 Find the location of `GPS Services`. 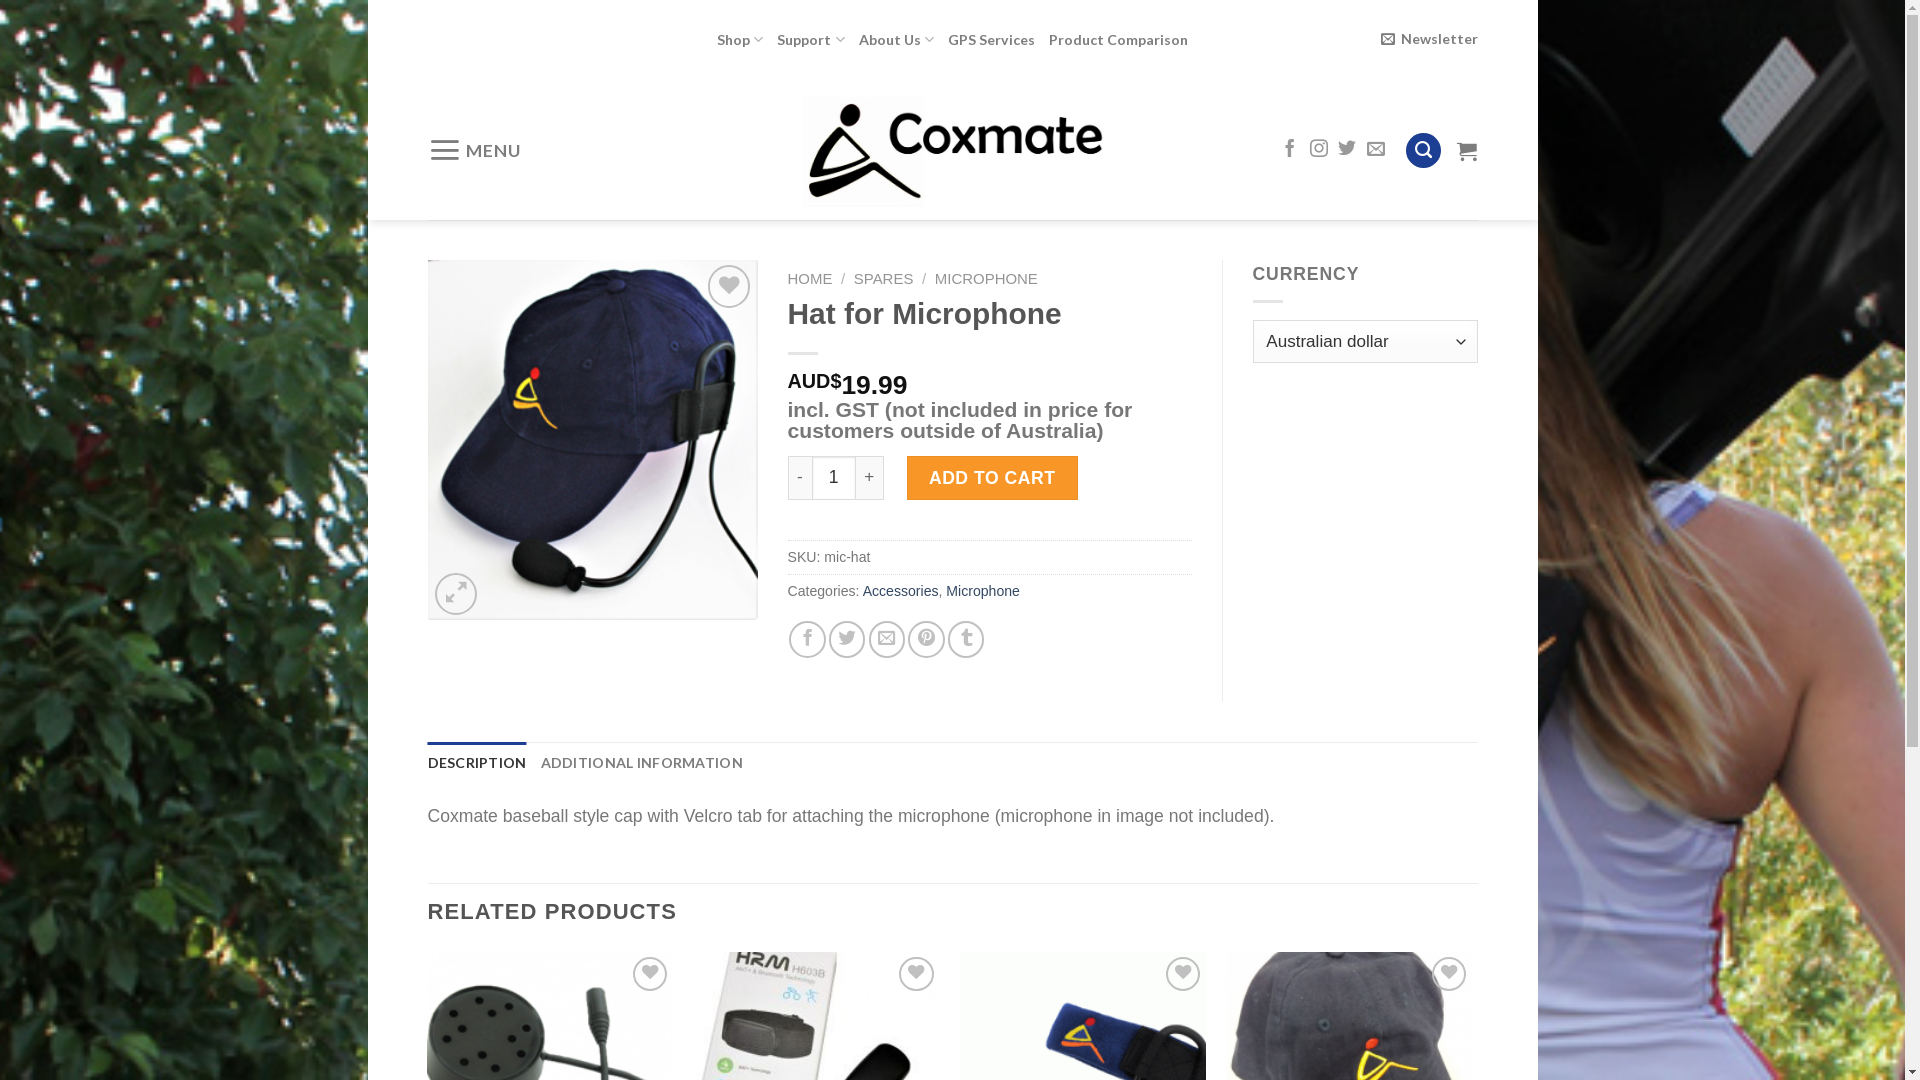

GPS Services is located at coordinates (992, 40).